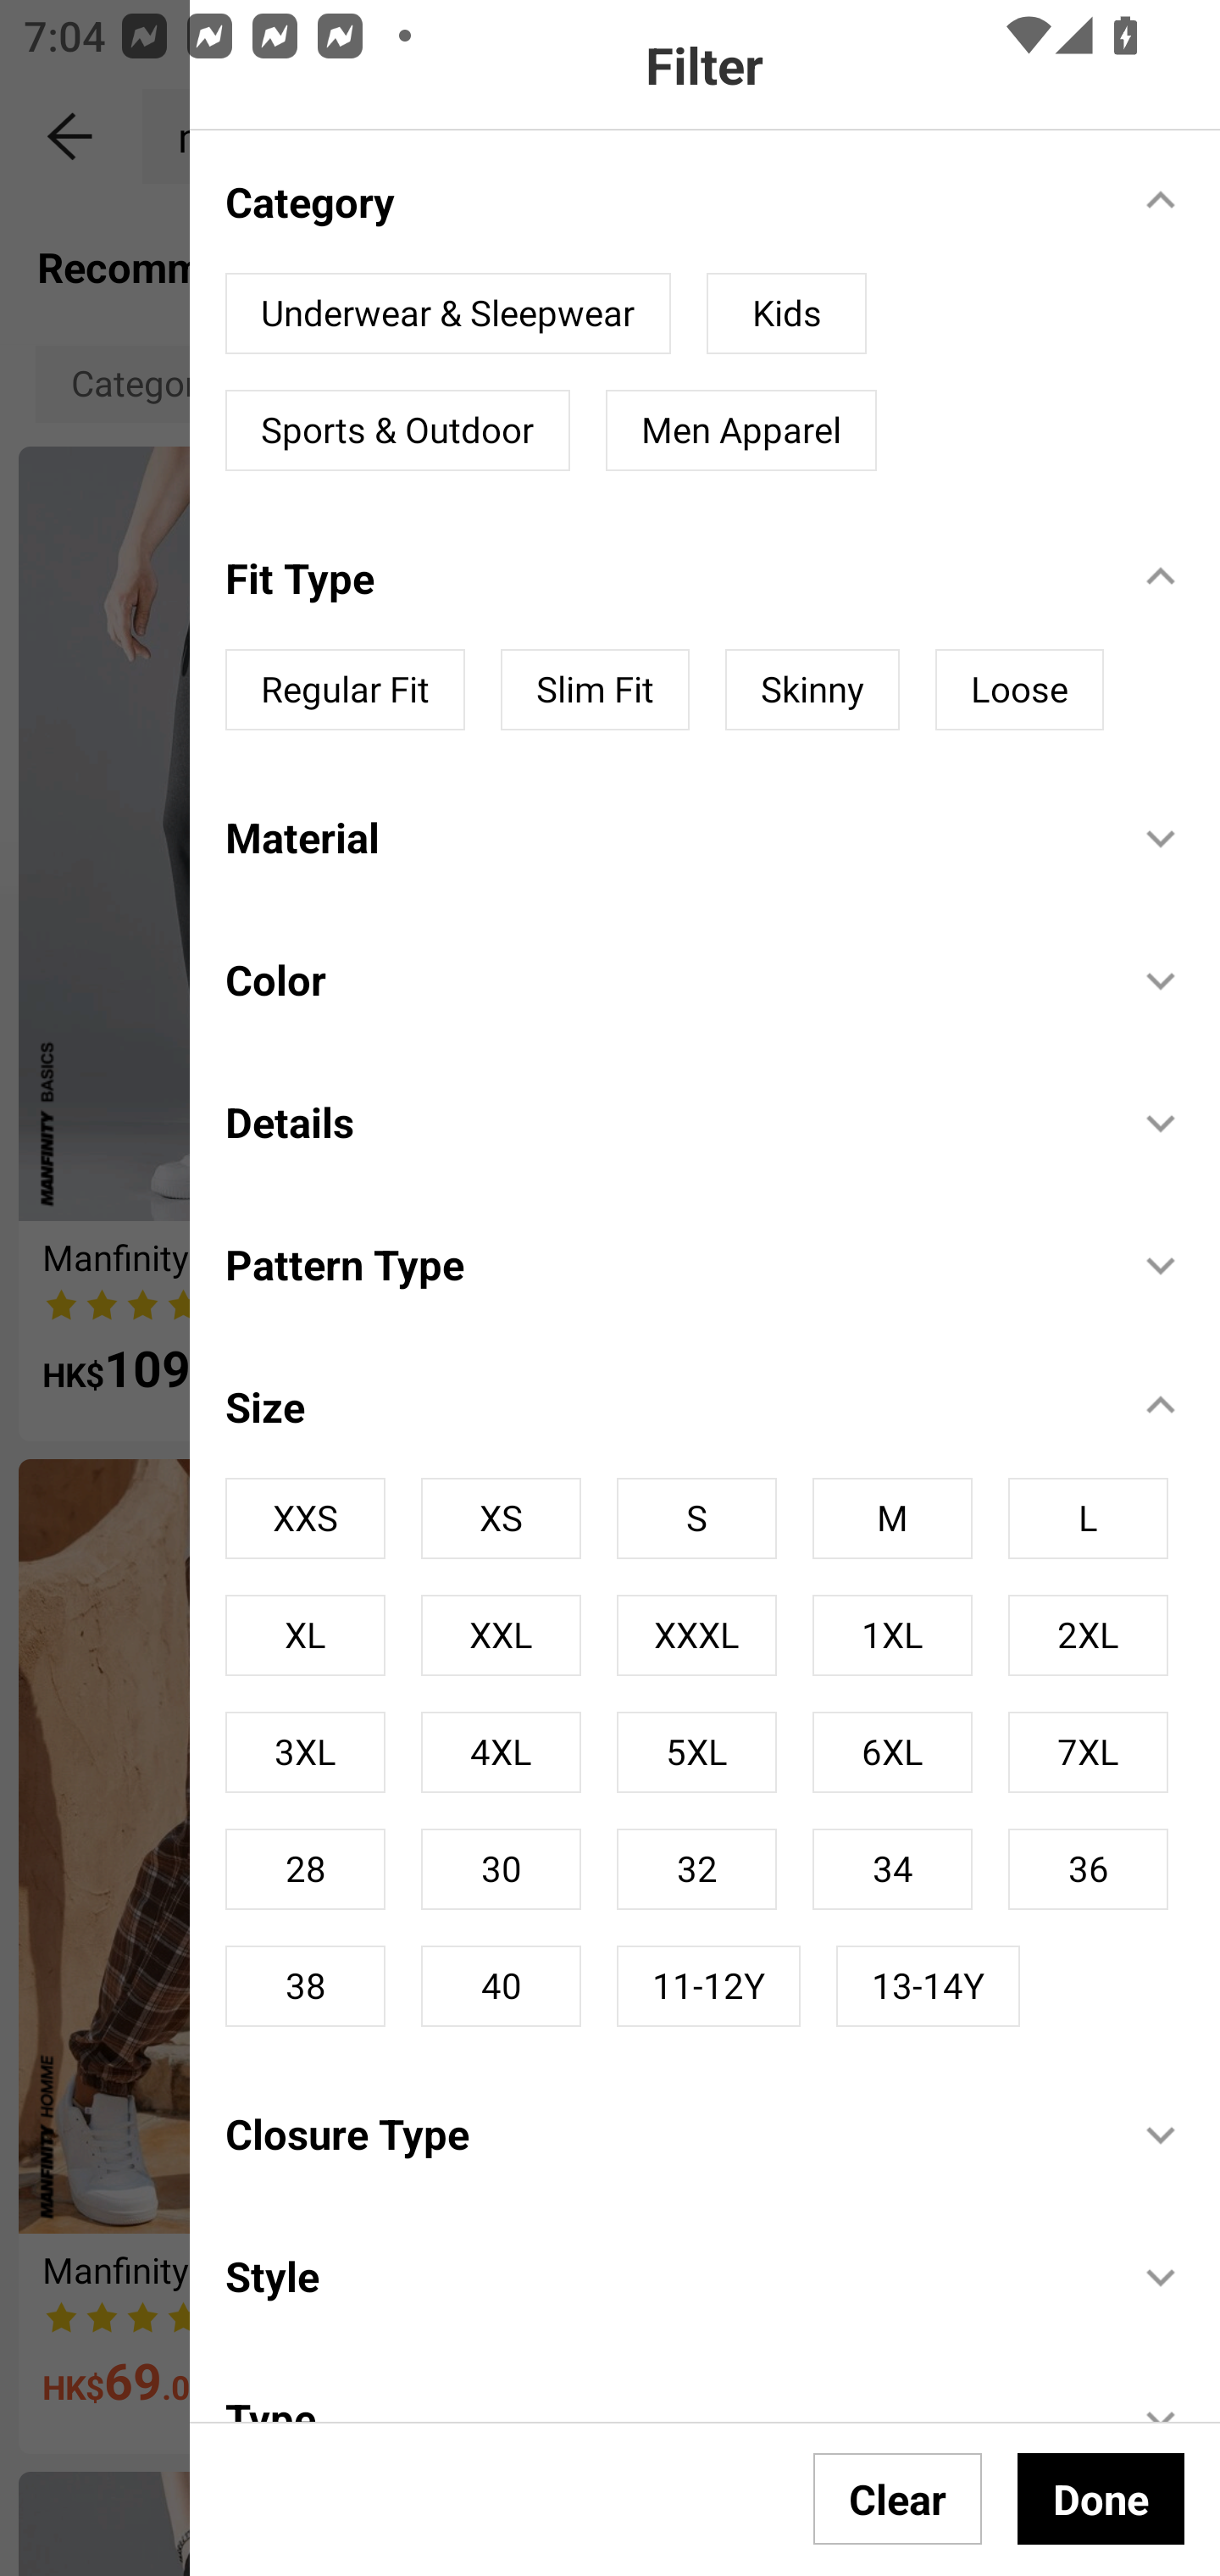  Describe the element at coordinates (696, 1518) in the screenshot. I see `S` at that location.